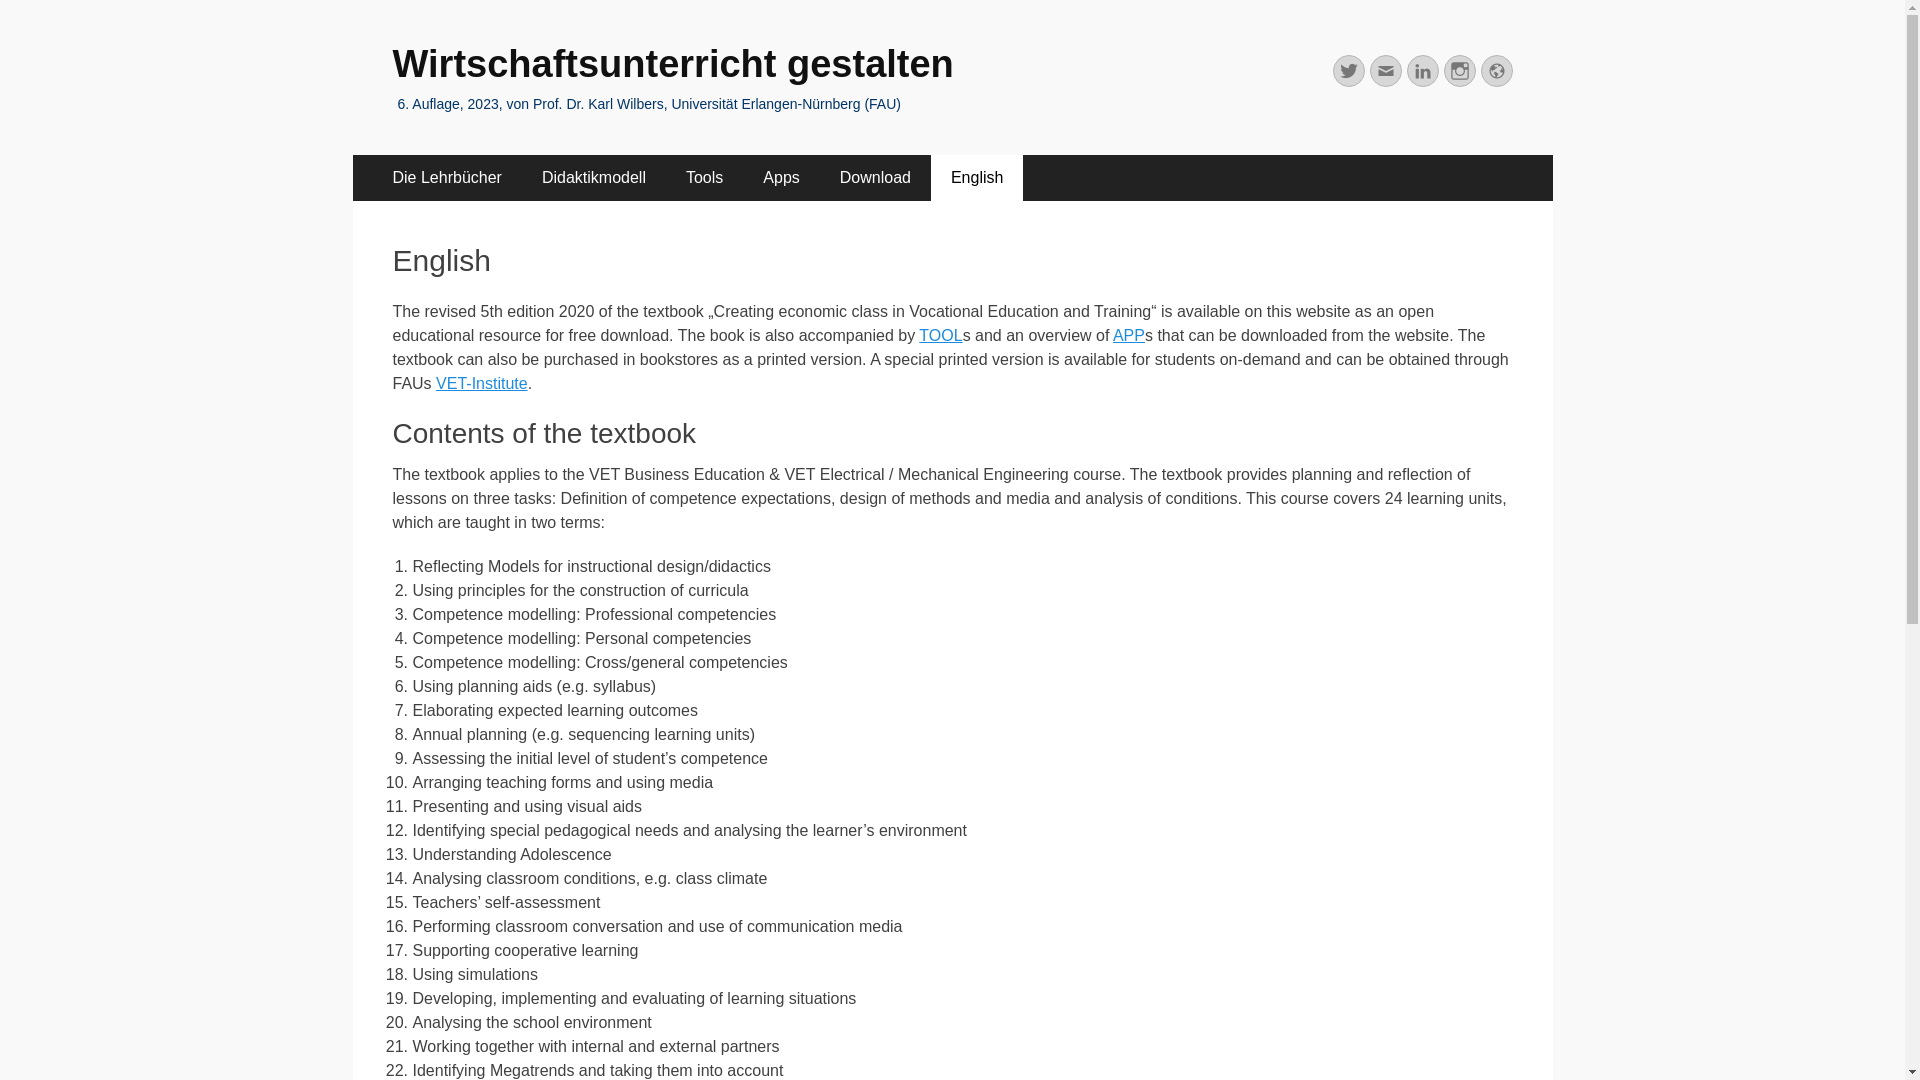 This screenshot has width=1920, height=1080. Describe the element at coordinates (1496, 71) in the screenshot. I see `Website` at that location.